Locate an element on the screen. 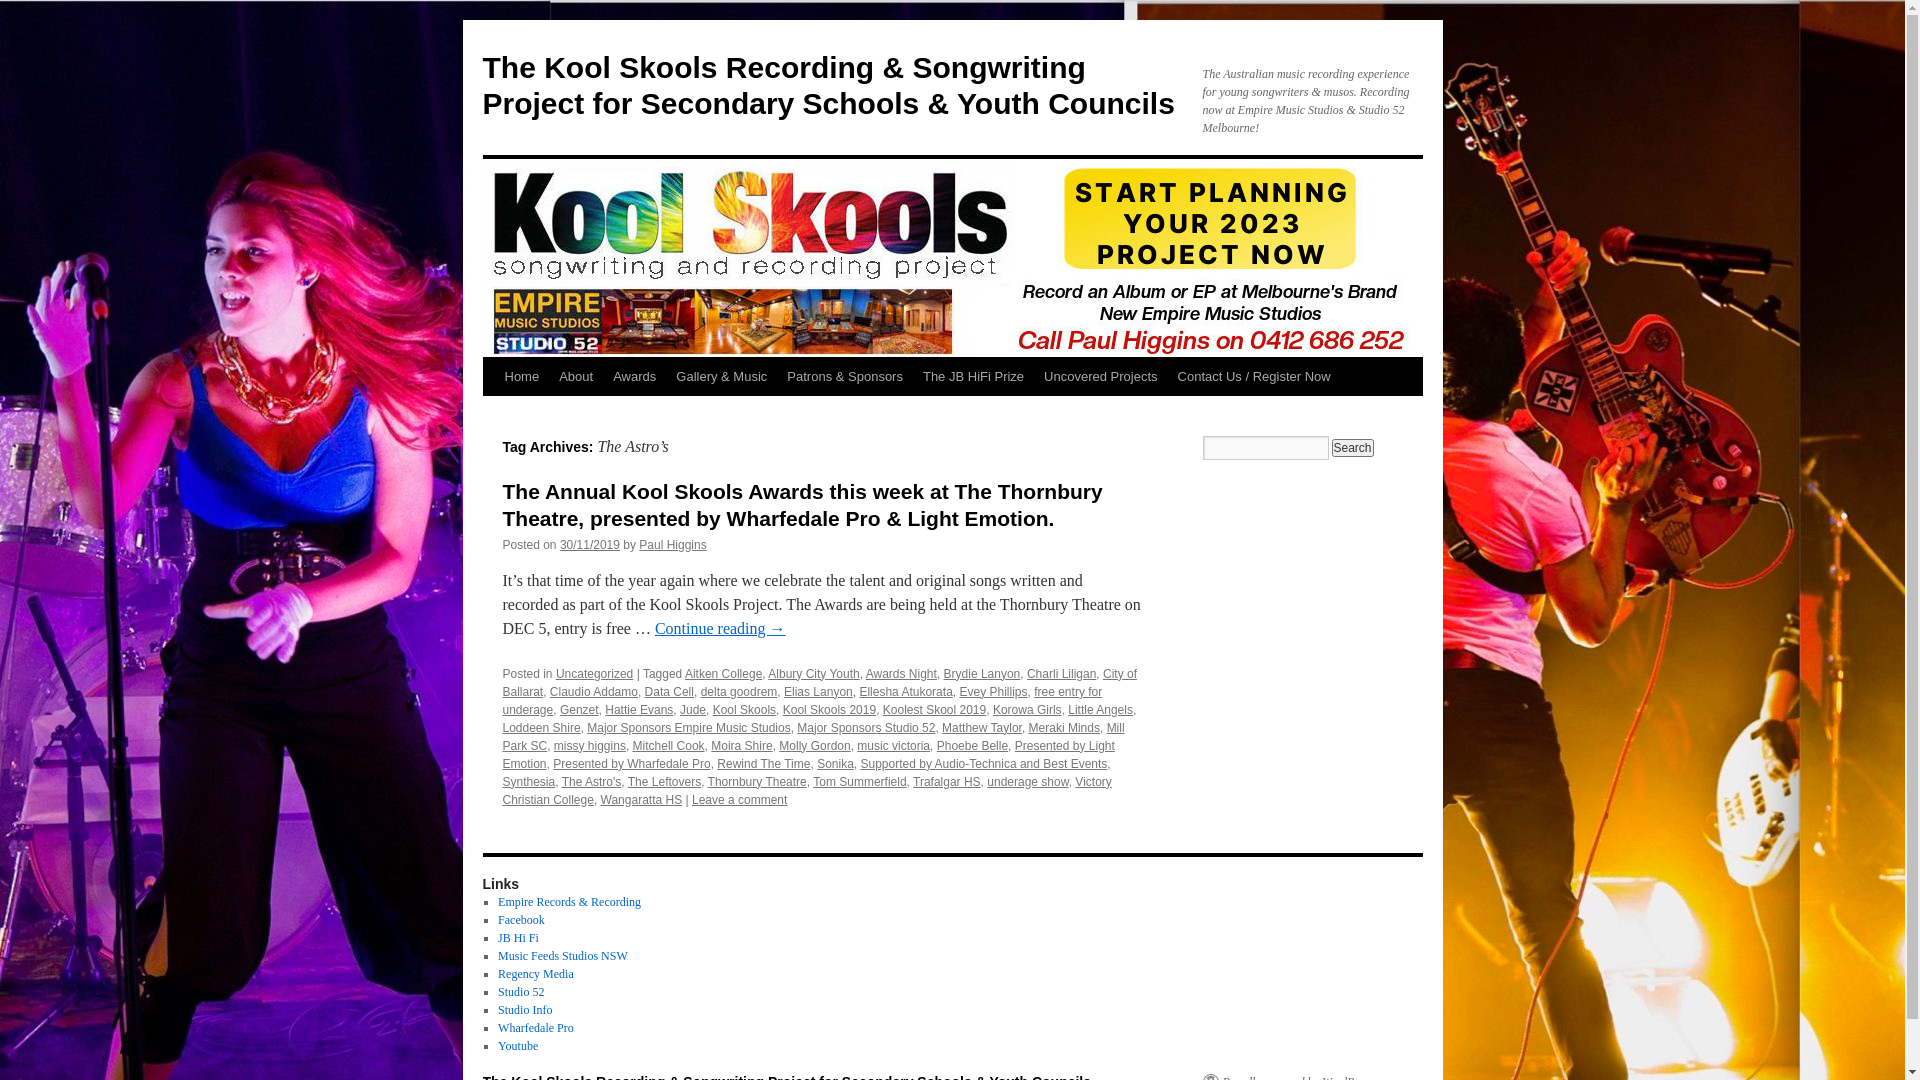  Jude is located at coordinates (693, 710).